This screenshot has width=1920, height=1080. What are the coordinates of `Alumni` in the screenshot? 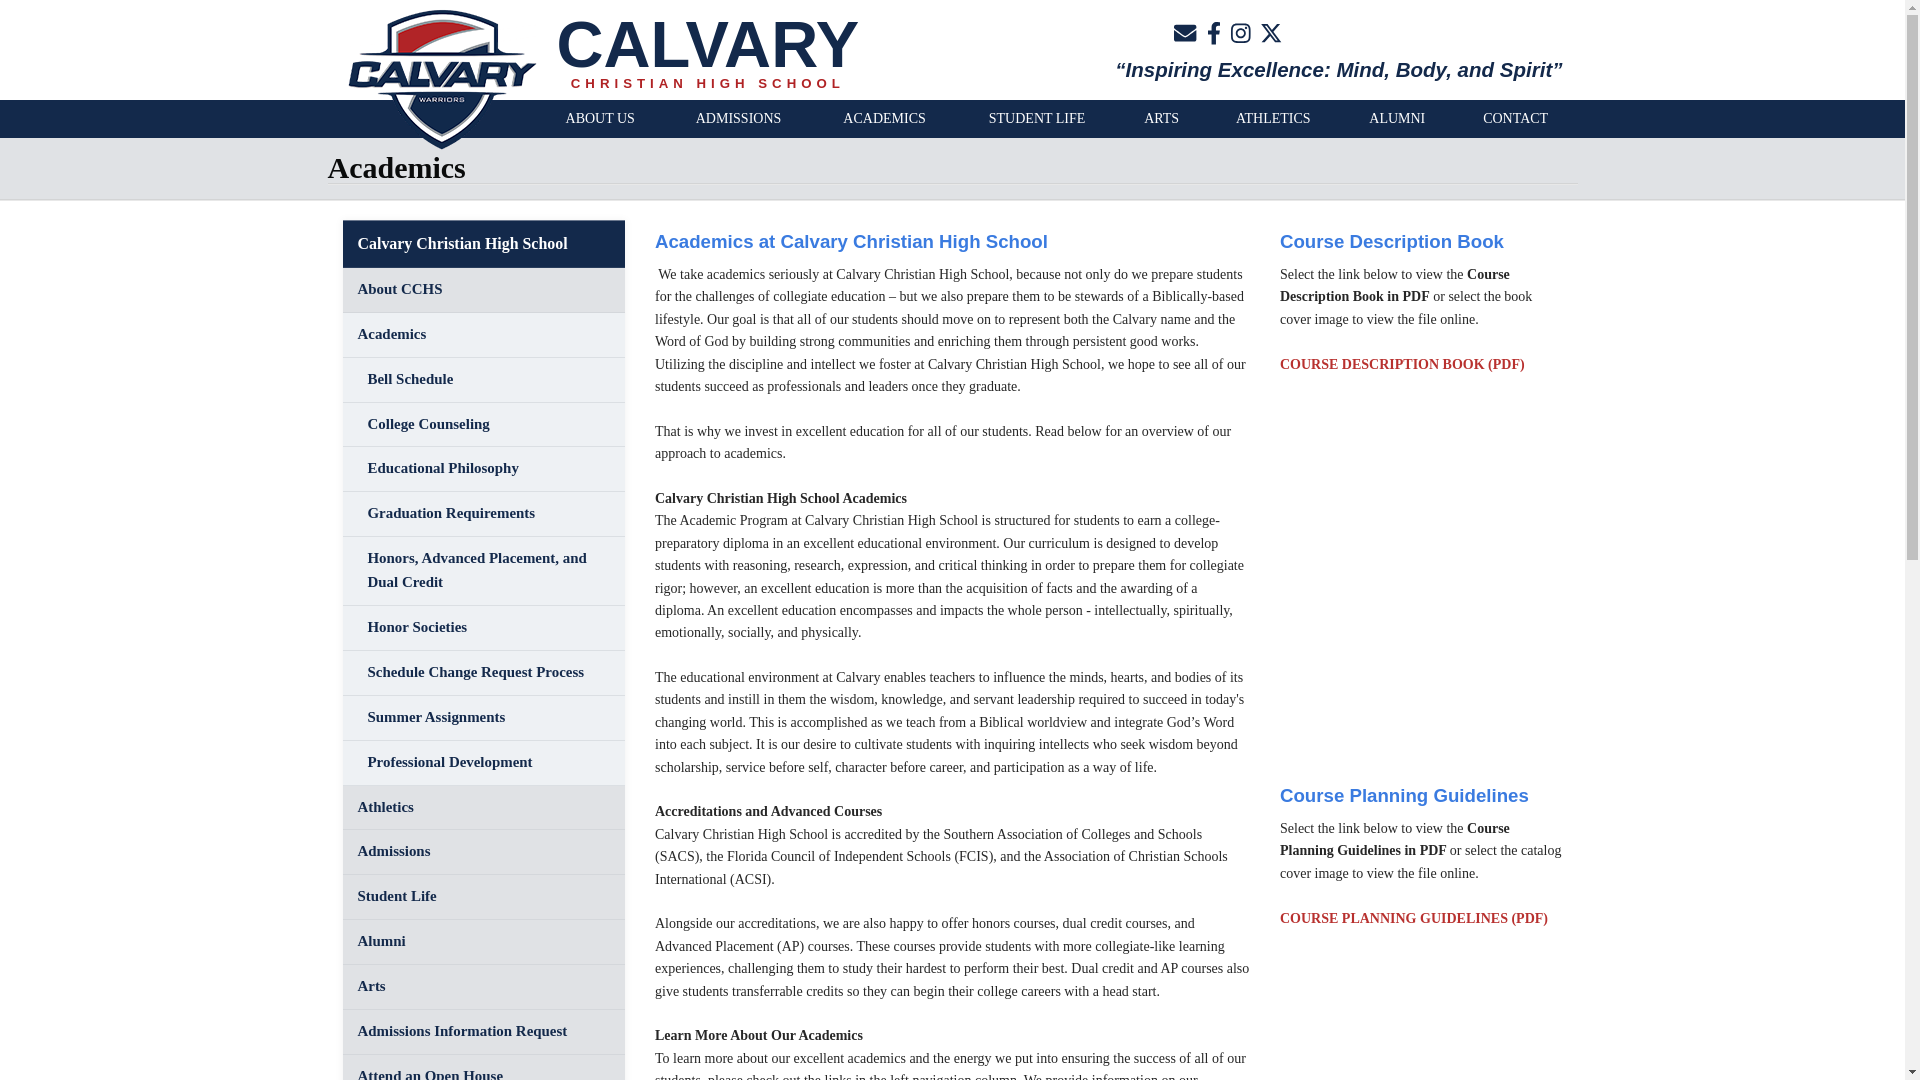 It's located at (483, 942).